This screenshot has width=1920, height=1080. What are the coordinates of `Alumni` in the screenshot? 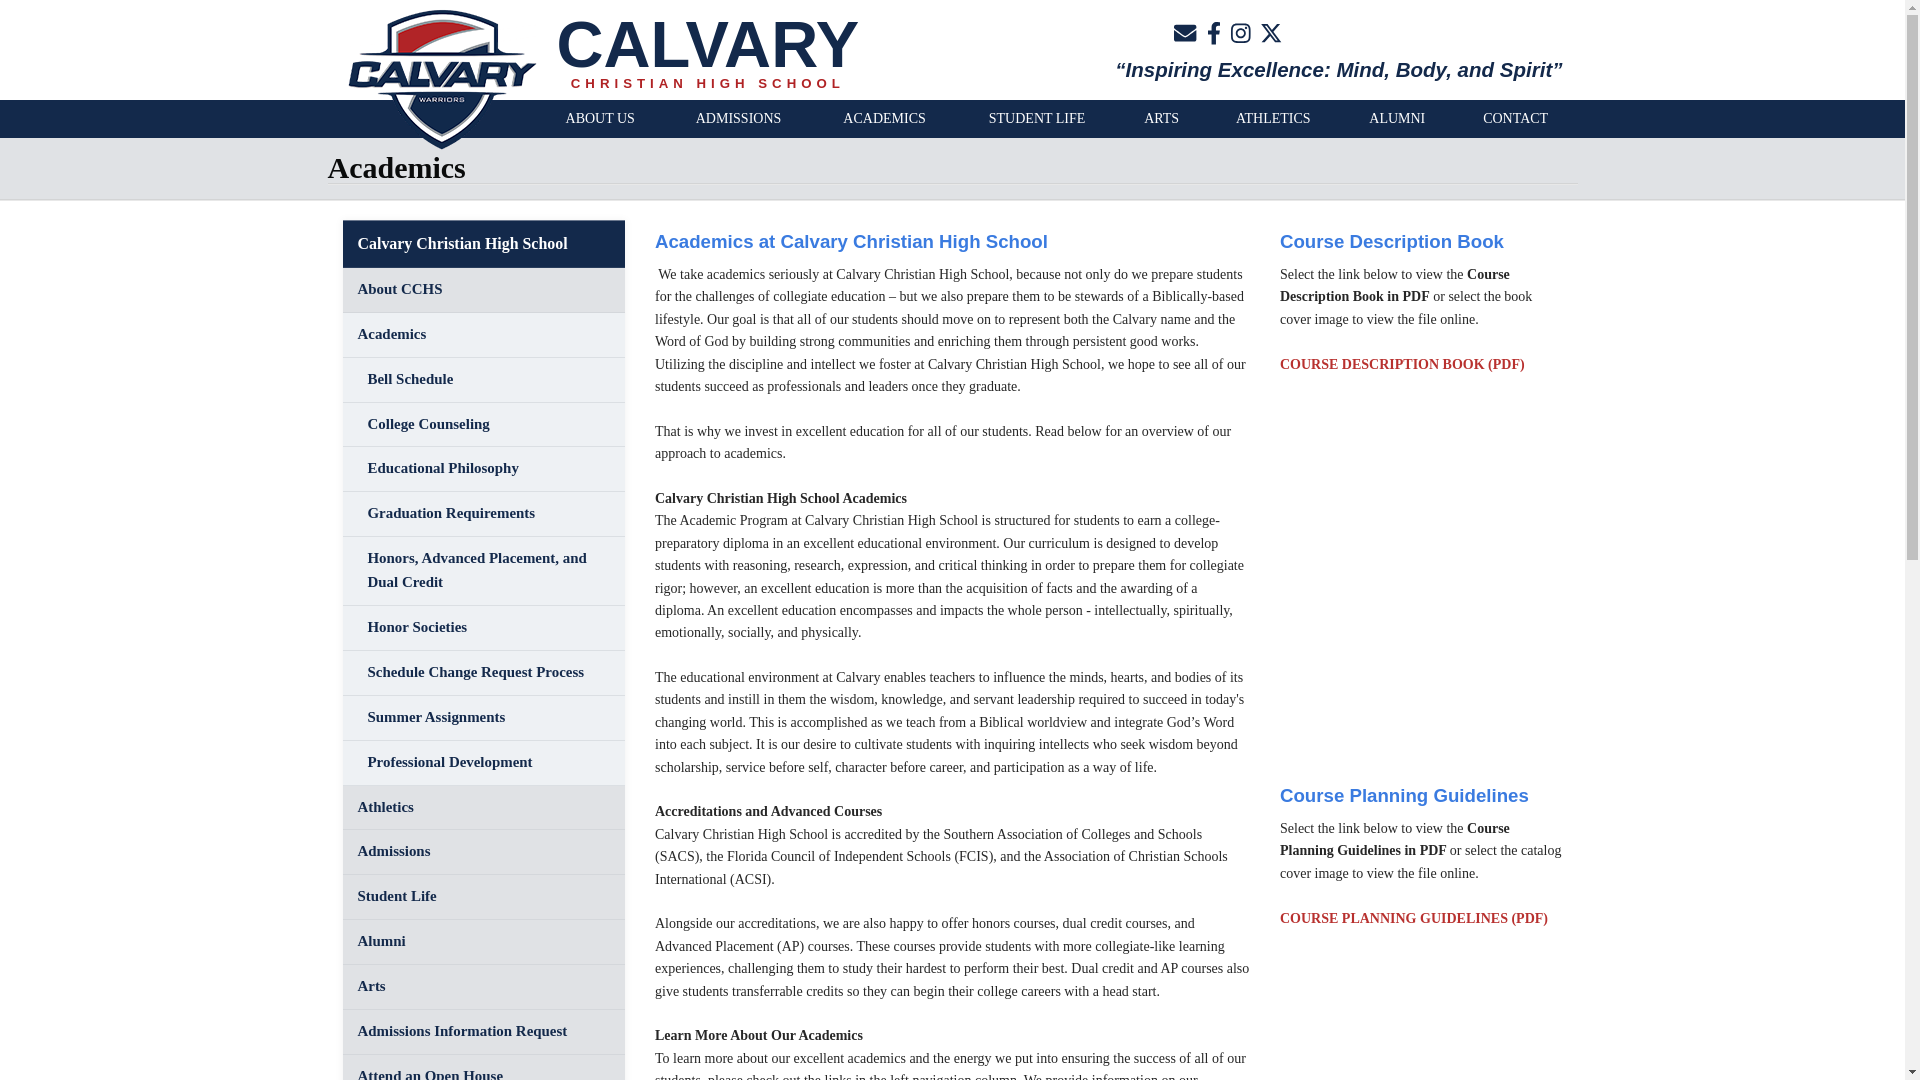 It's located at (483, 942).